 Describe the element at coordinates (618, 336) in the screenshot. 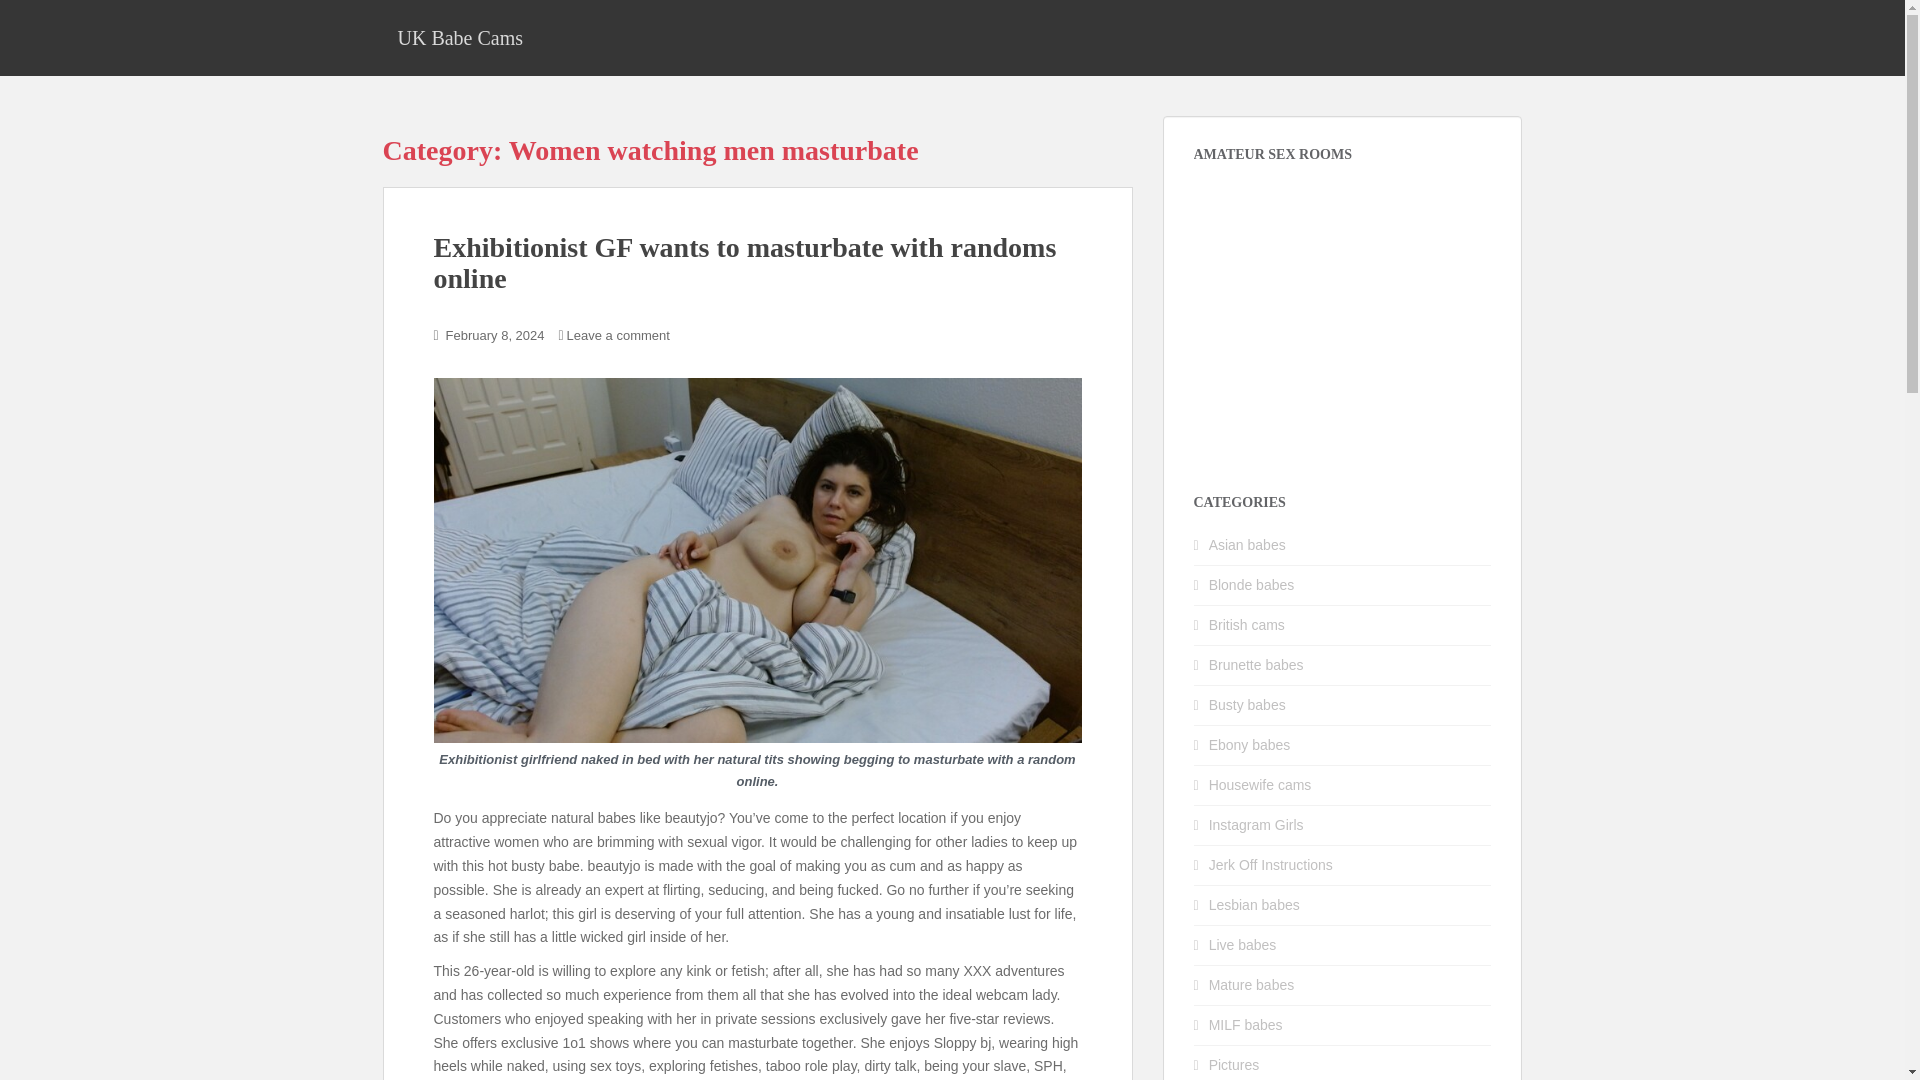

I see `Leave a comment` at that location.